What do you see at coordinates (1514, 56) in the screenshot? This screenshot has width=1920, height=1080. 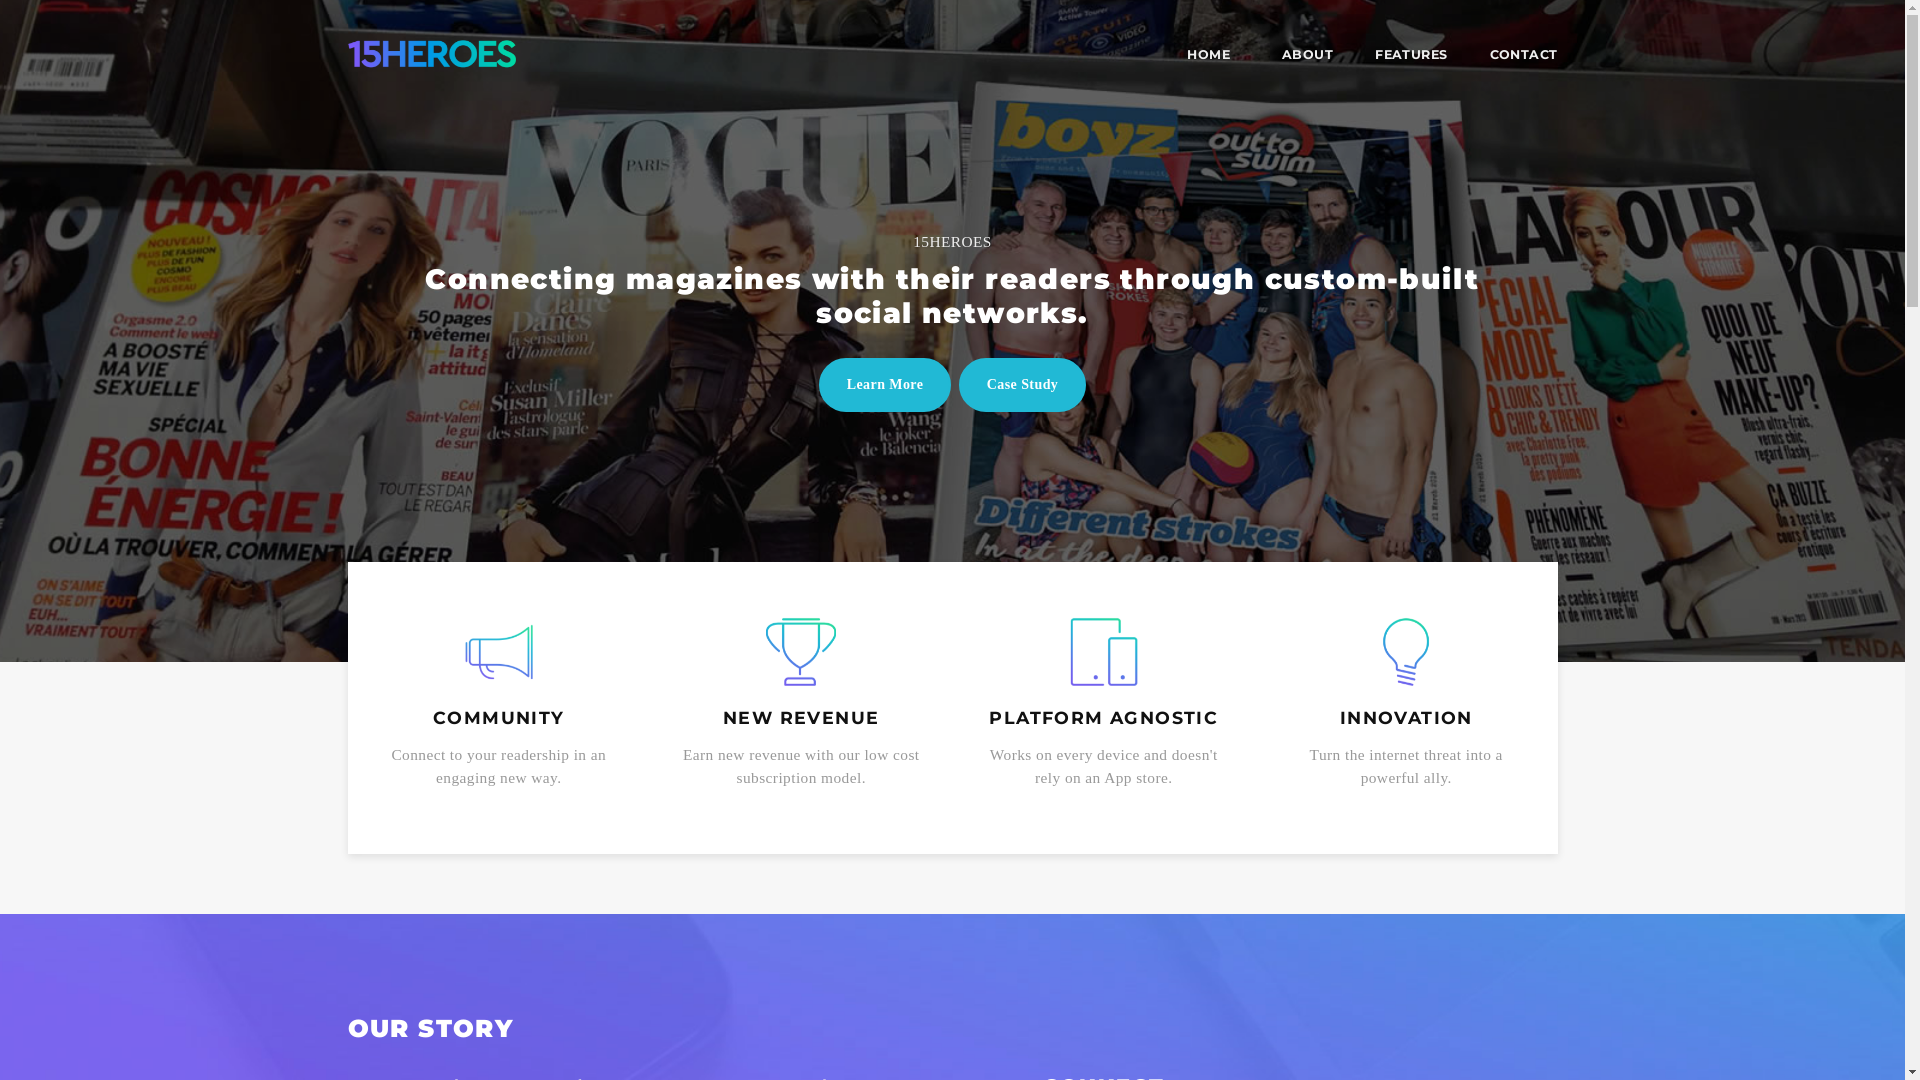 I see `CONTACT` at bounding box center [1514, 56].